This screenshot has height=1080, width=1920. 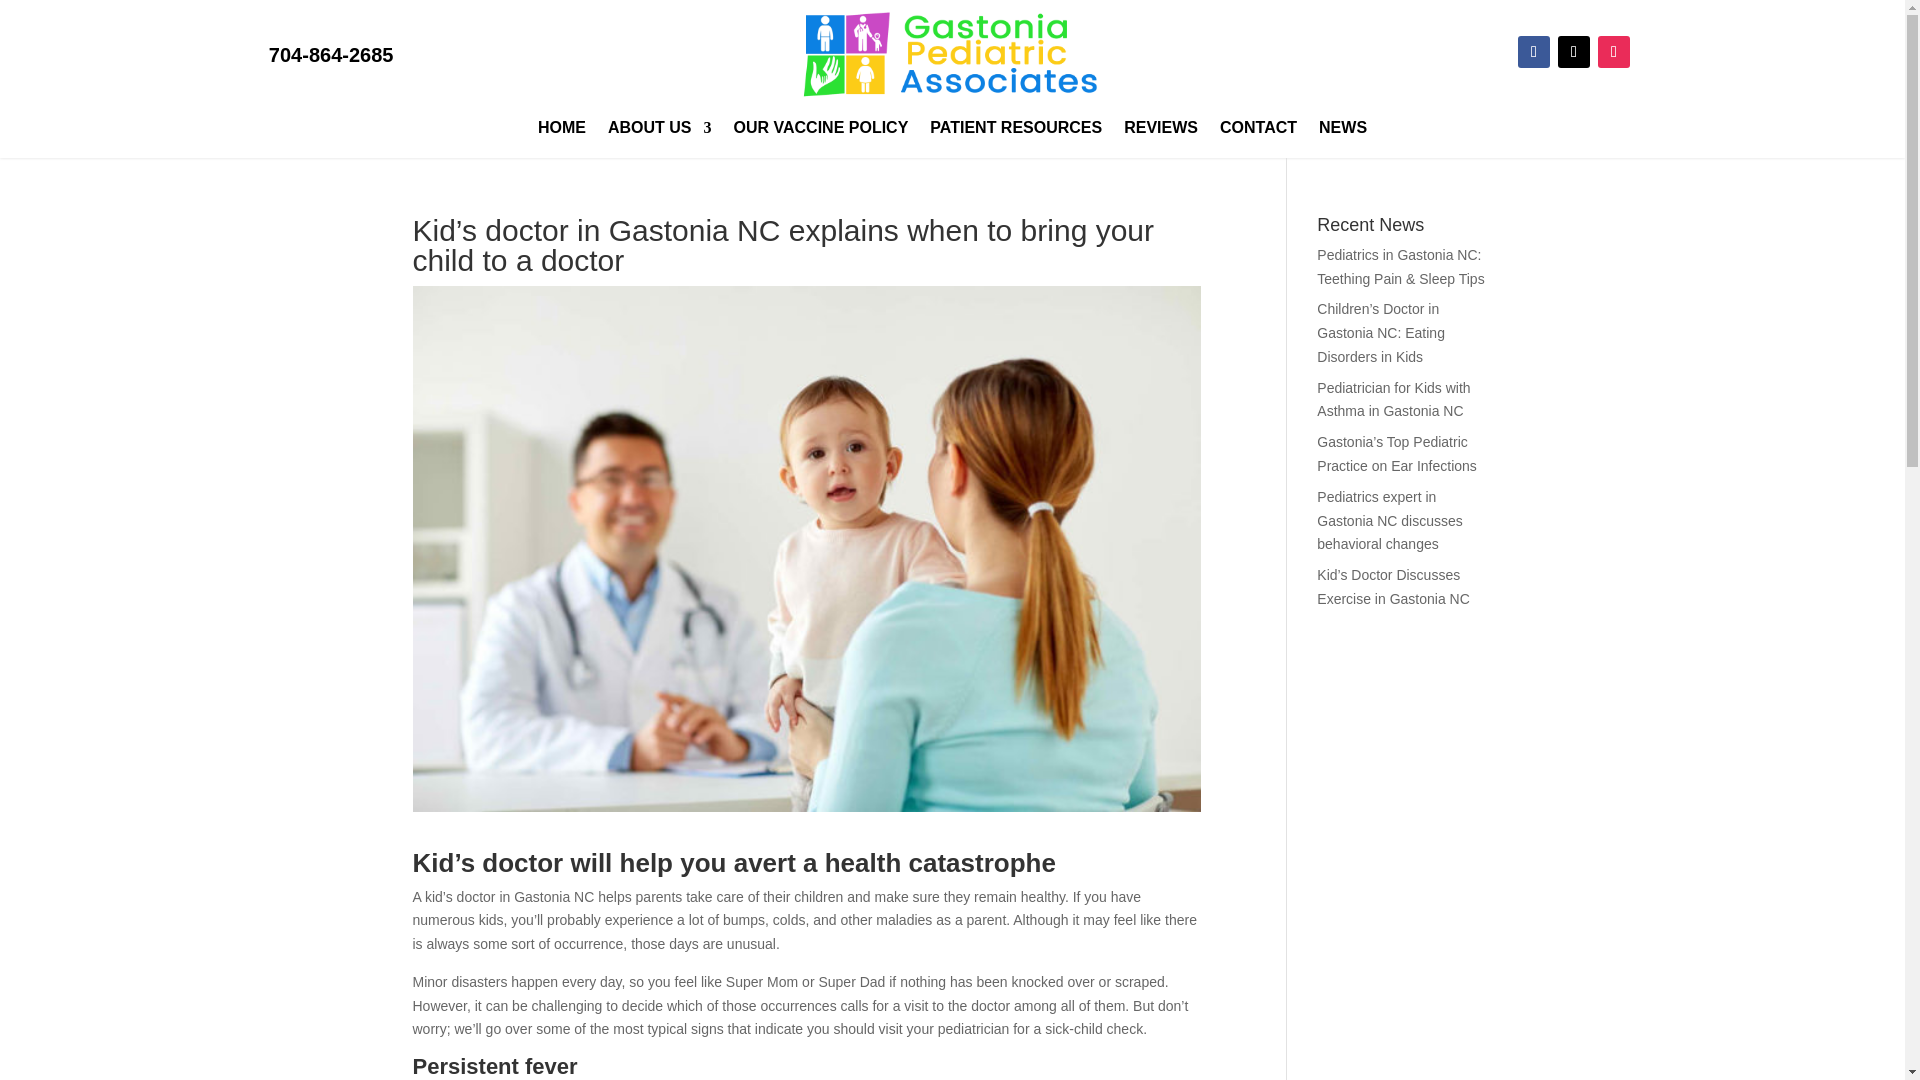 I want to click on Pediatrician for Kids with Asthma in Gastonia NC, so click(x=1394, y=400).